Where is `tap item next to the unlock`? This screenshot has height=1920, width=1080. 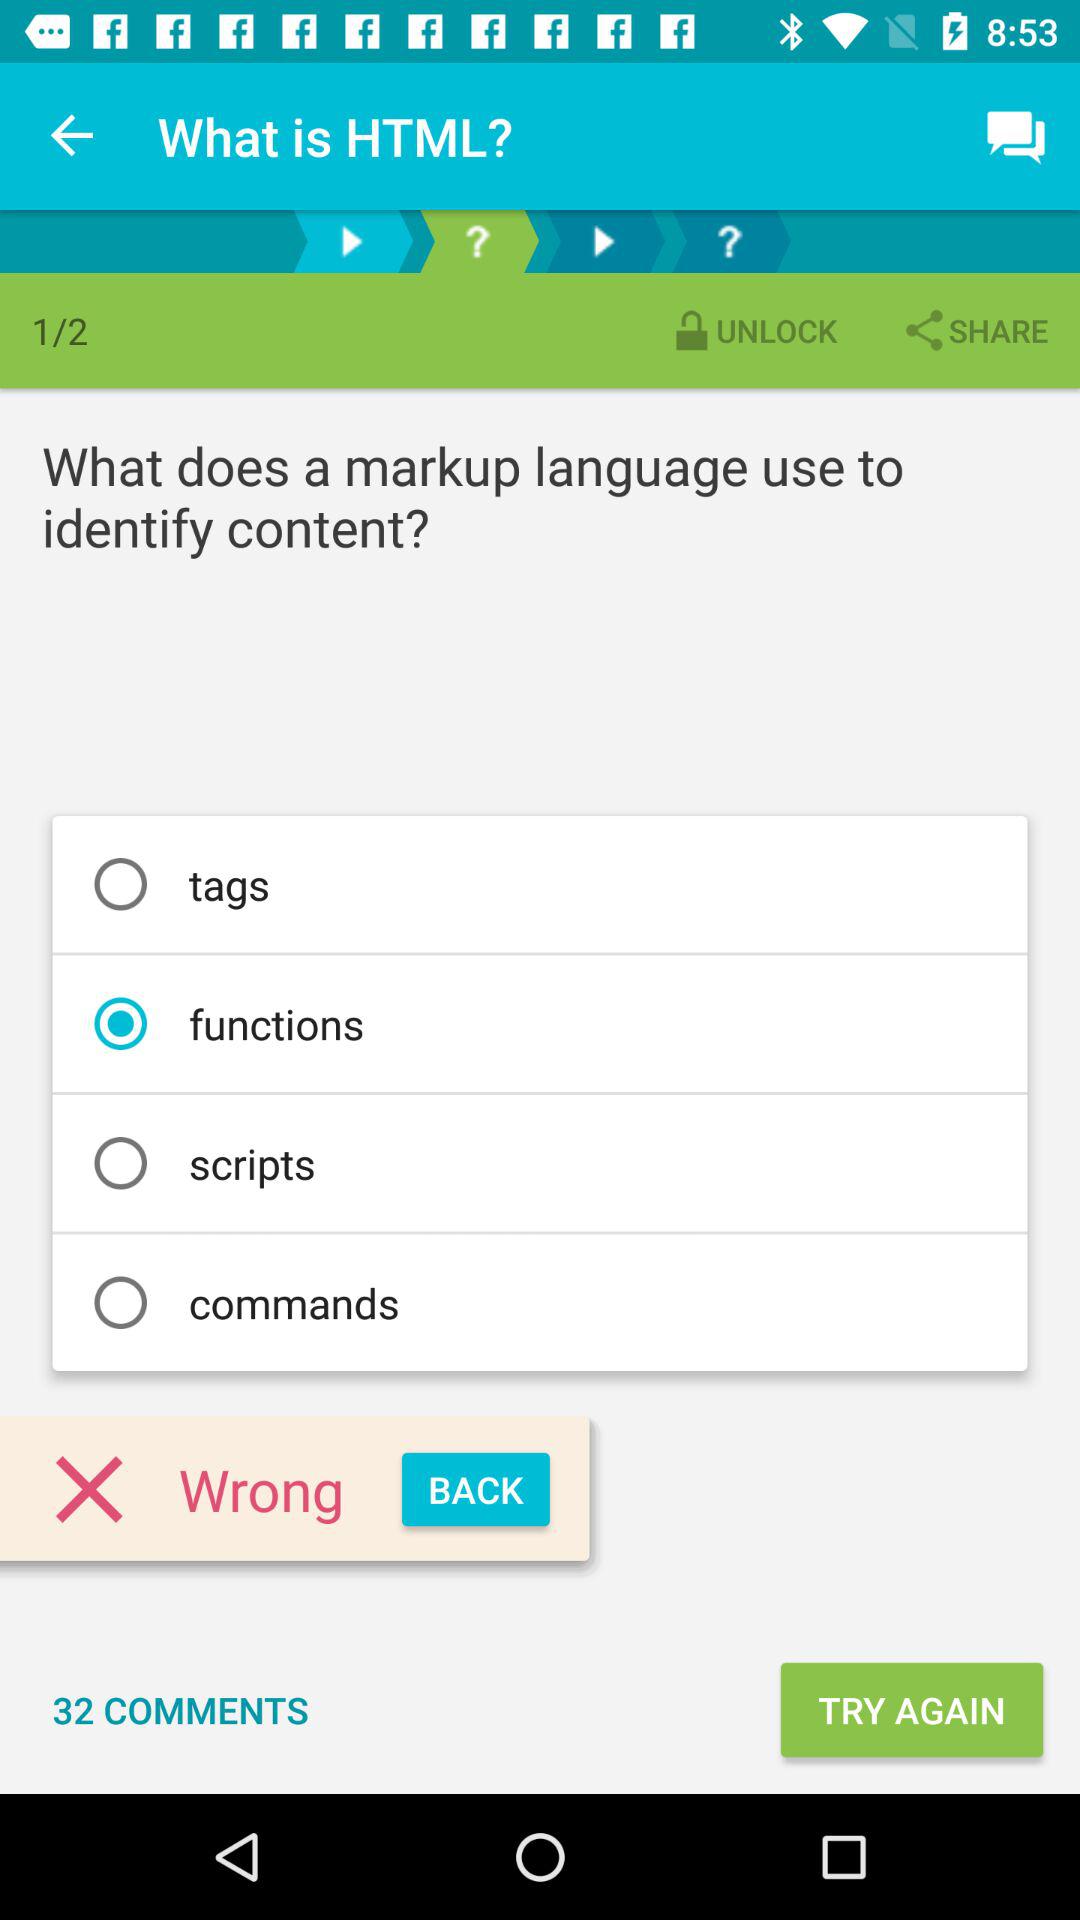
tap item next to the unlock is located at coordinates (974, 330).